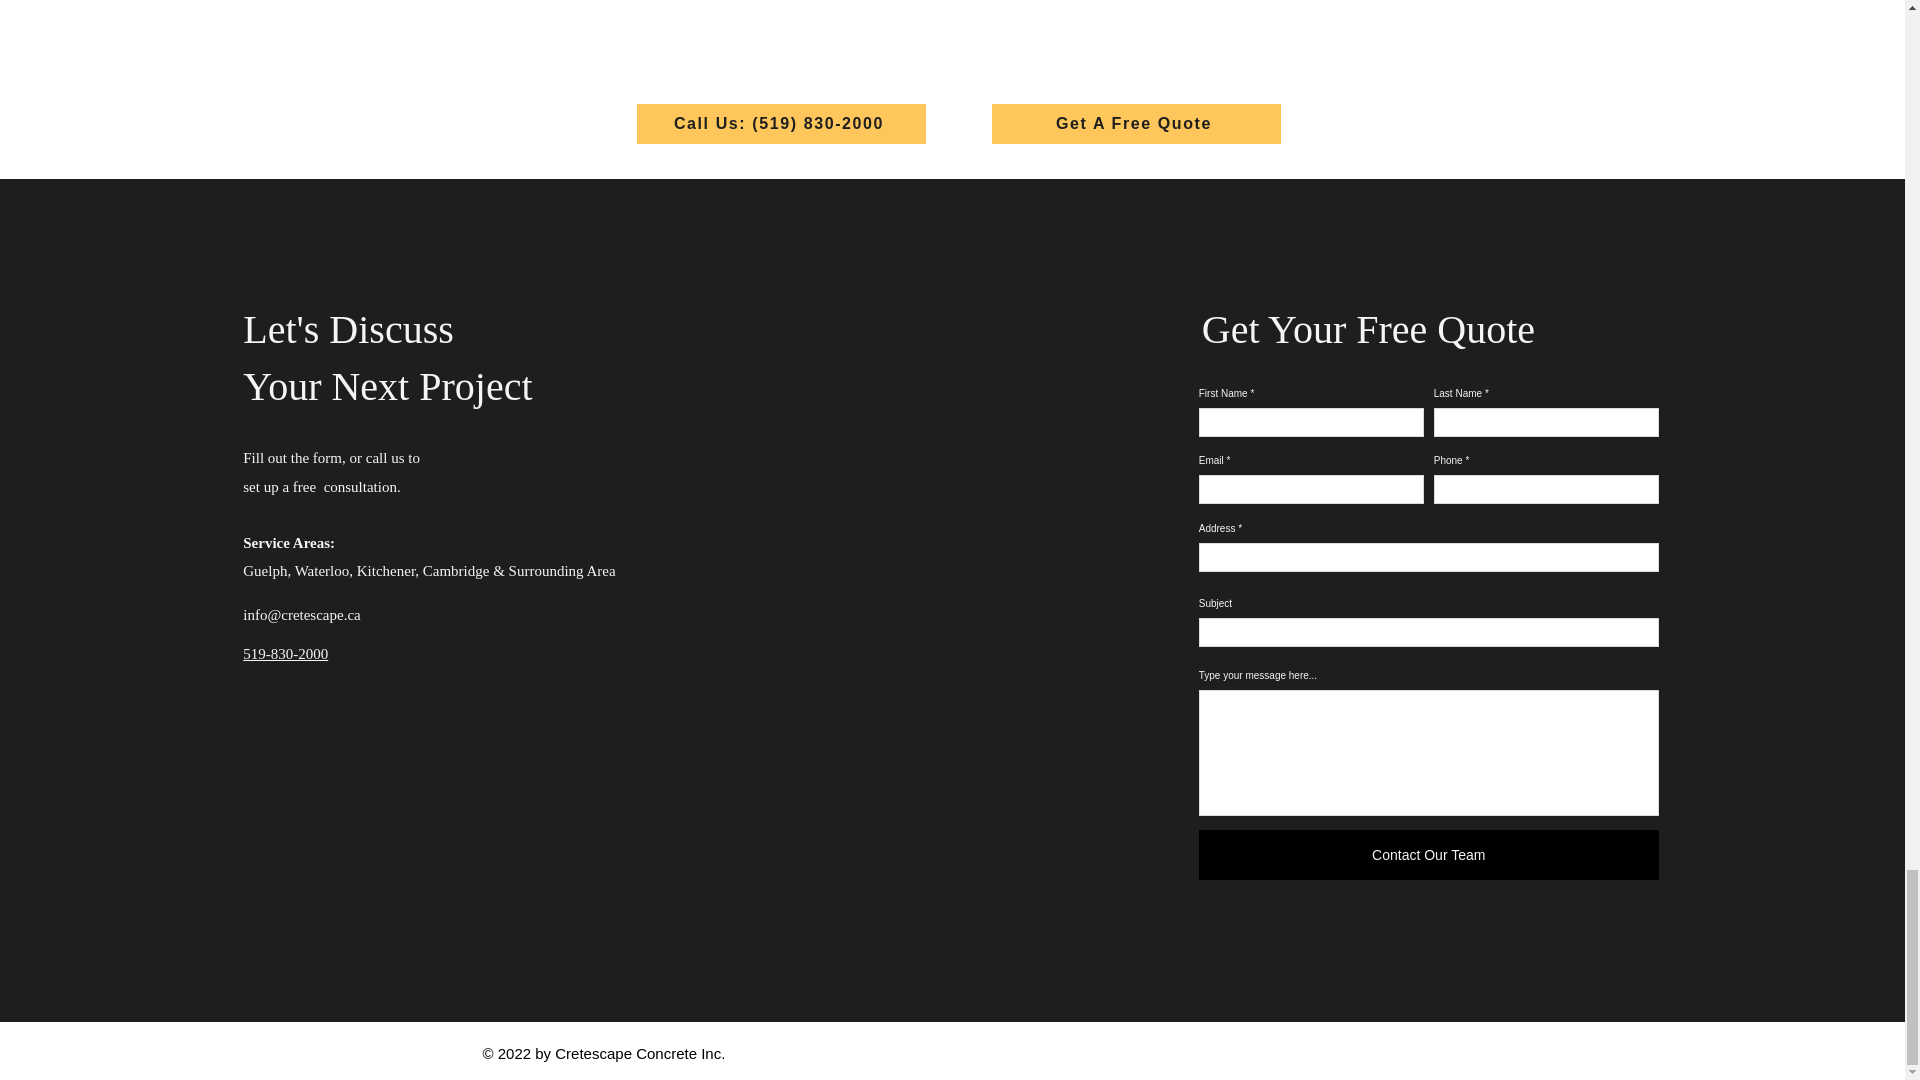  Describe the element at coordinates (1428, 855) in the screenshot. I see `Contact Our Team` at that location.